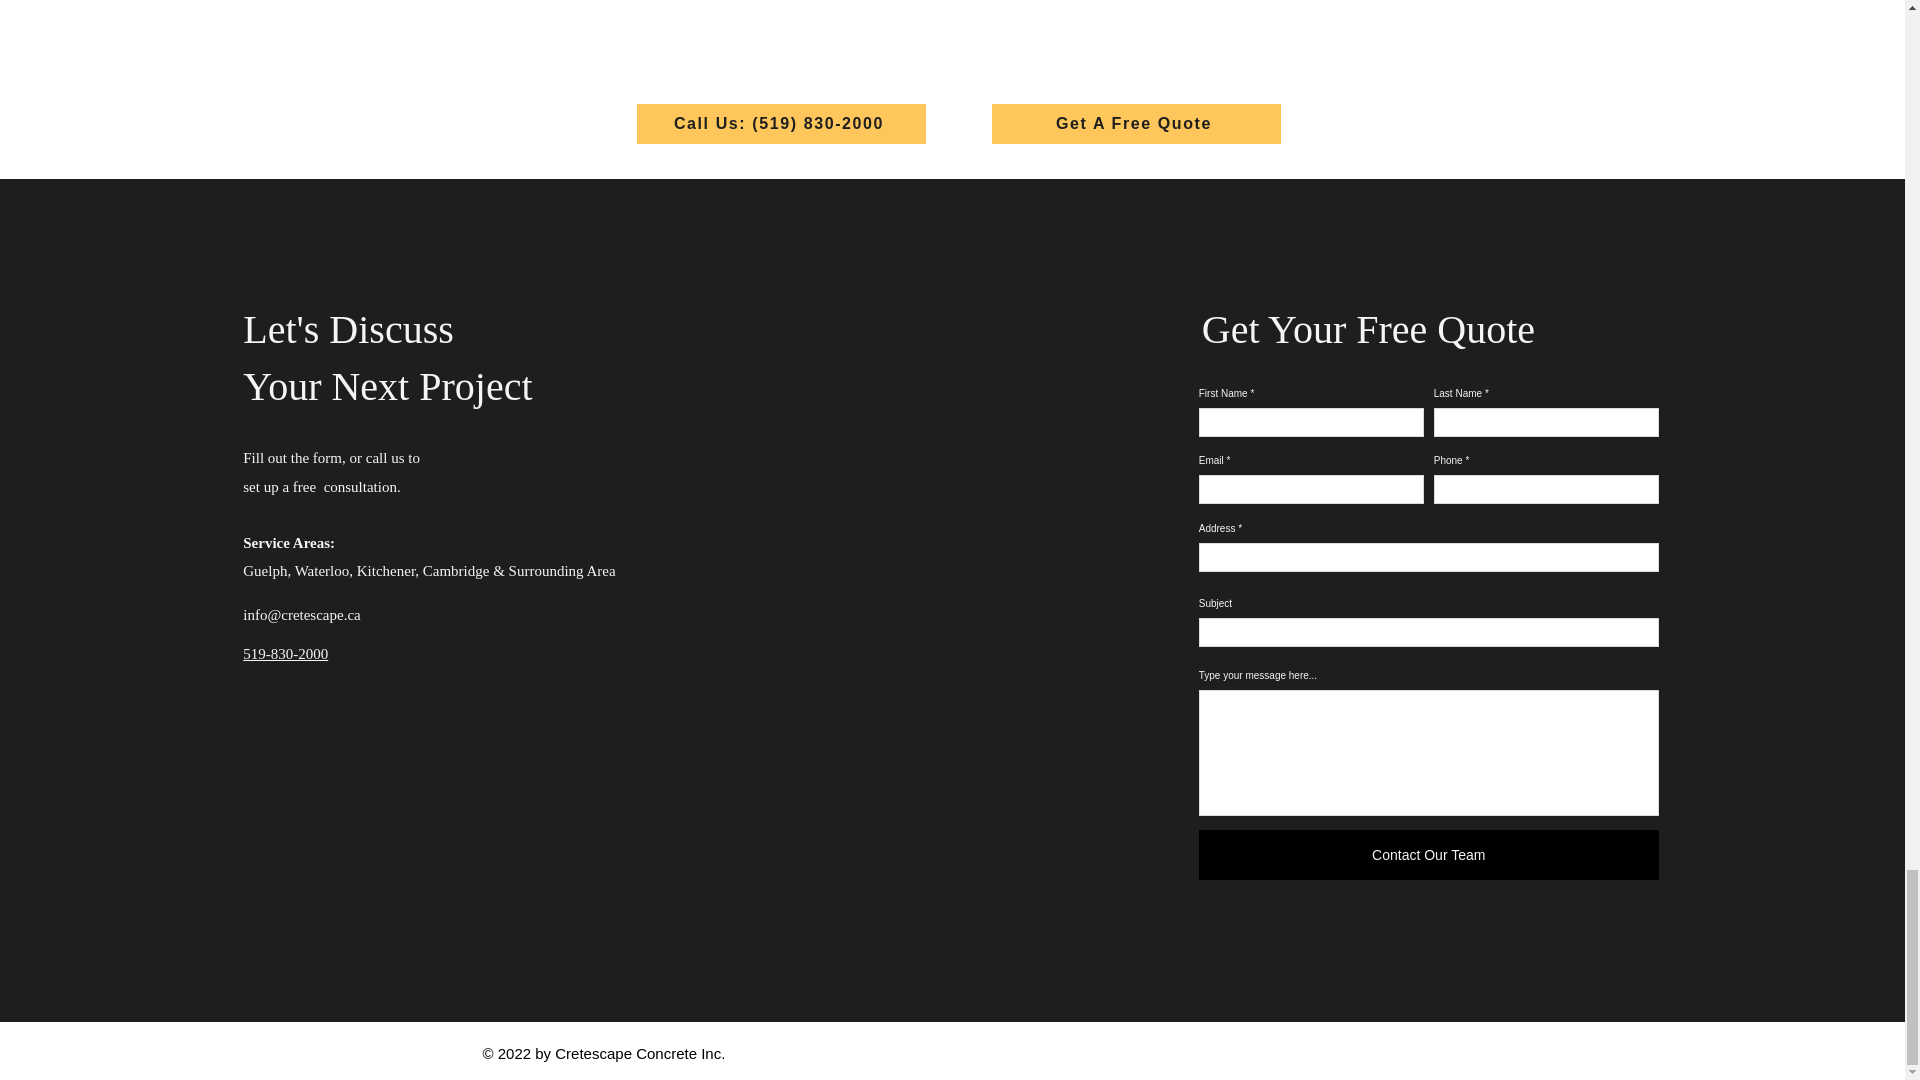  Describe the element at coordinates (1428, 855) in the screenshot. I see `Contact Our Team` at that location.